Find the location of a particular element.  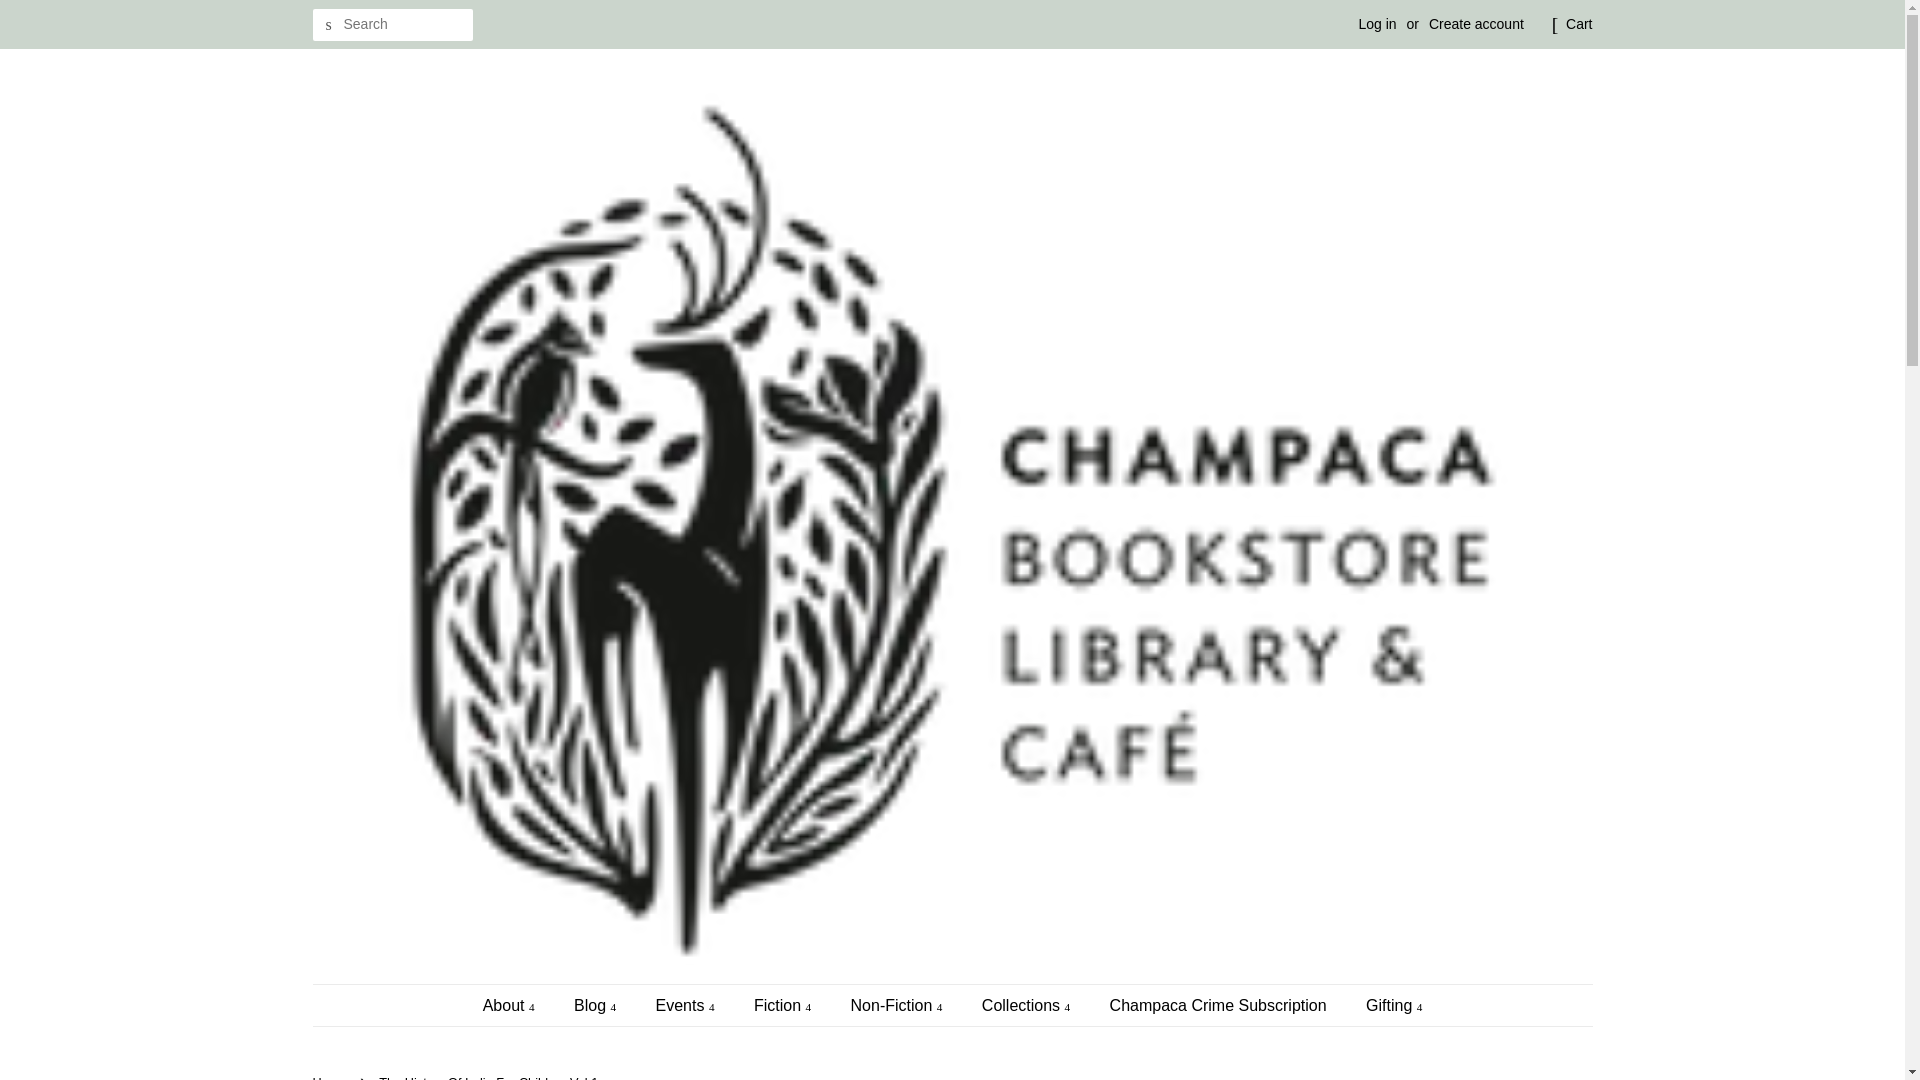

Create account is located at coordinates (1476, 24).